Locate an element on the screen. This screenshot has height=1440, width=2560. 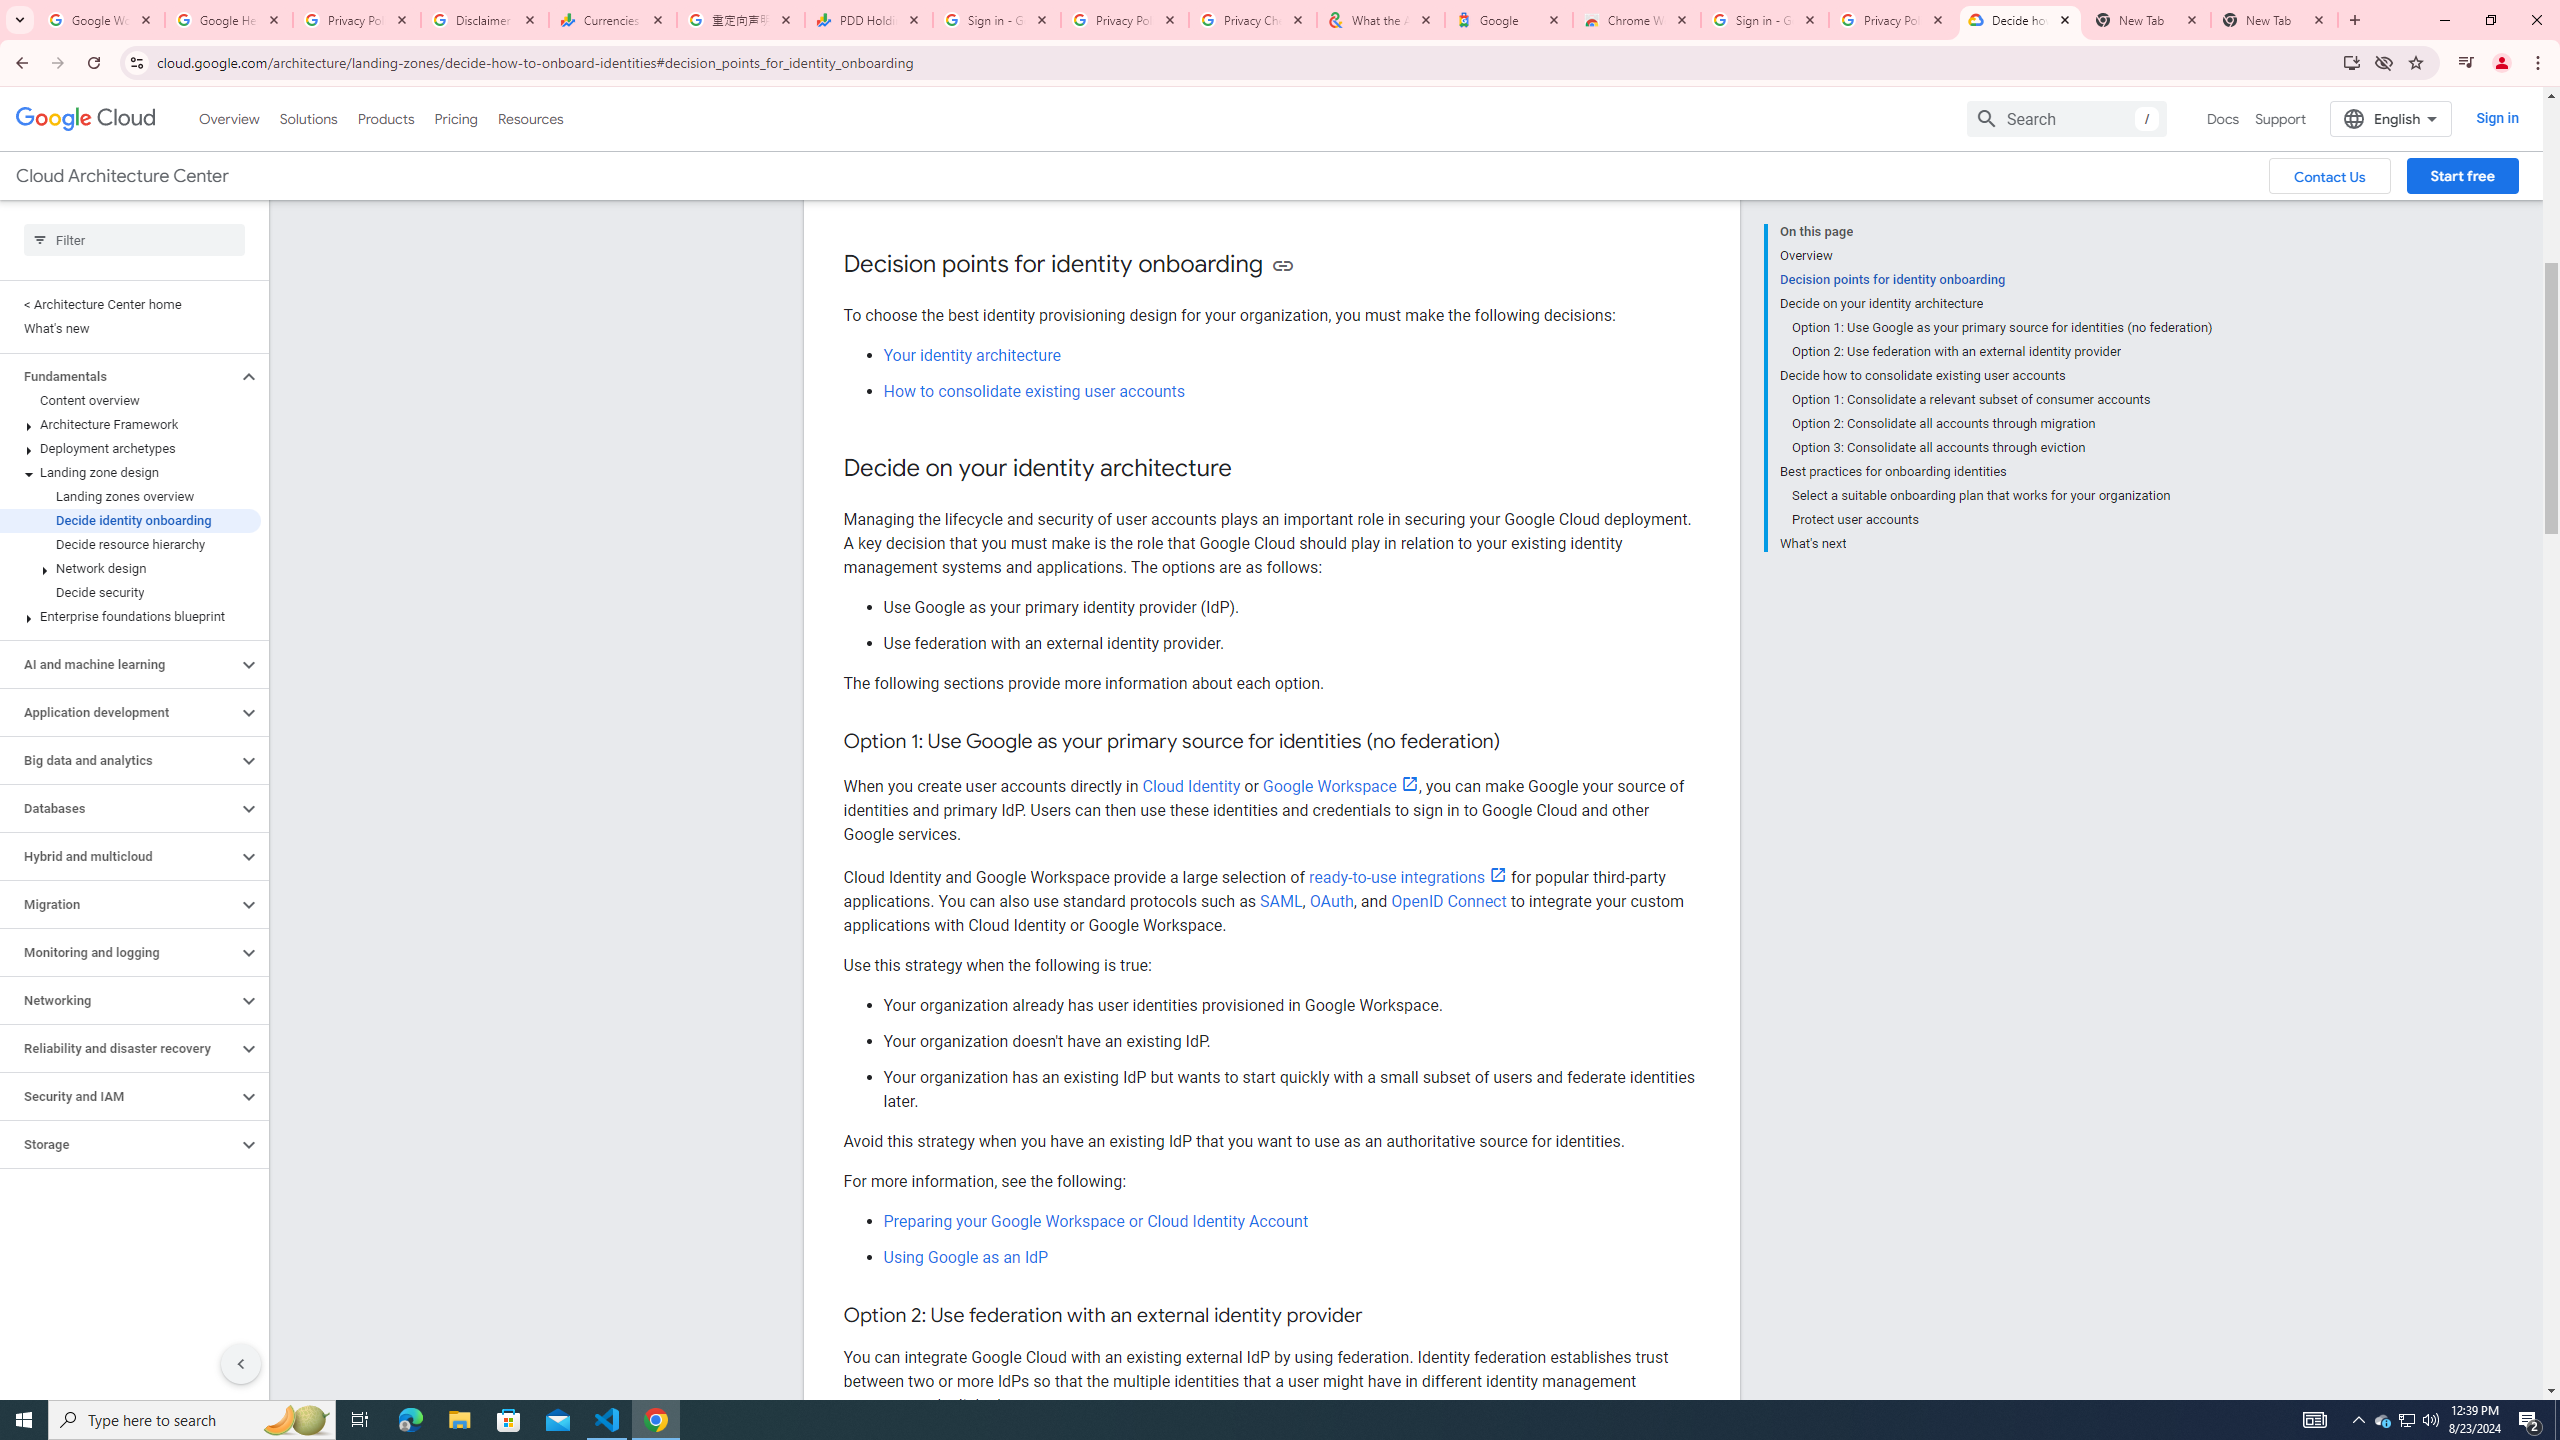
Type to filter is located at coordinates (134, 240).